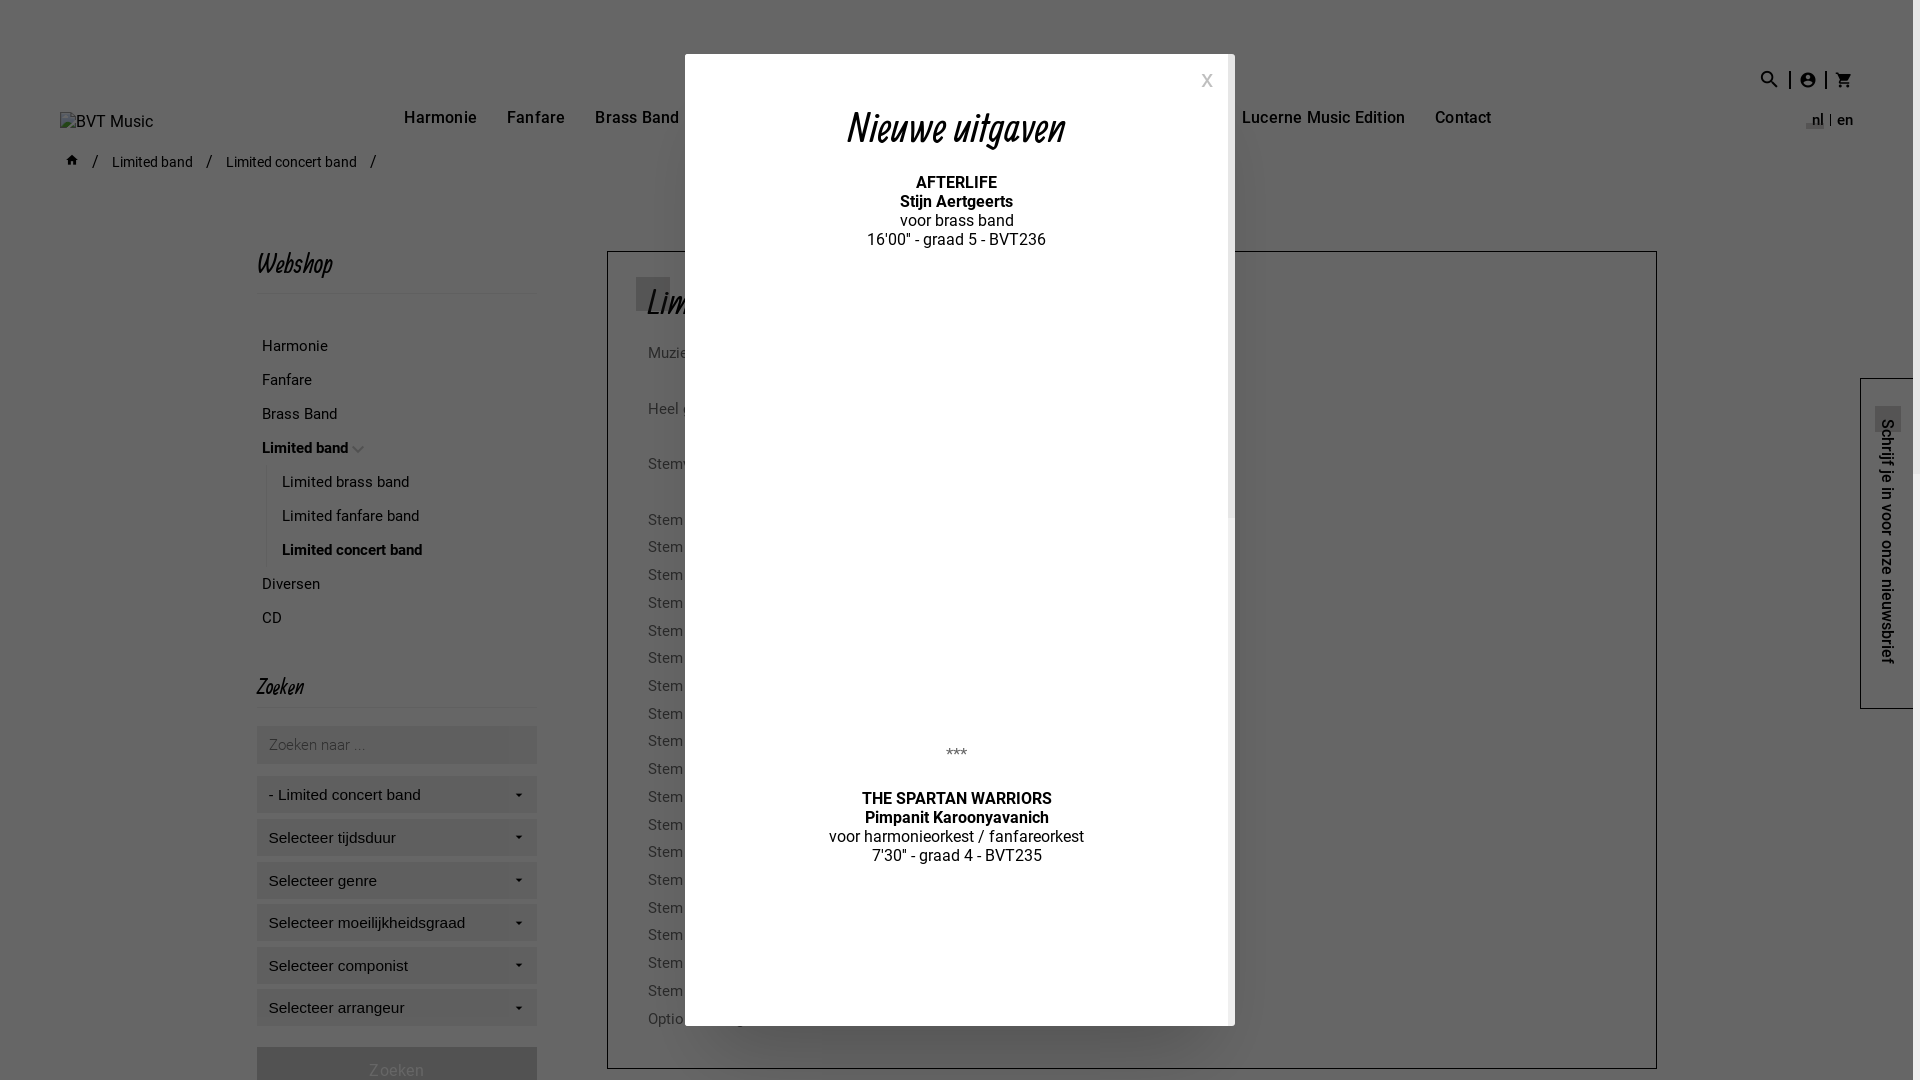  I want to click on Diversen, so click(868, 117).